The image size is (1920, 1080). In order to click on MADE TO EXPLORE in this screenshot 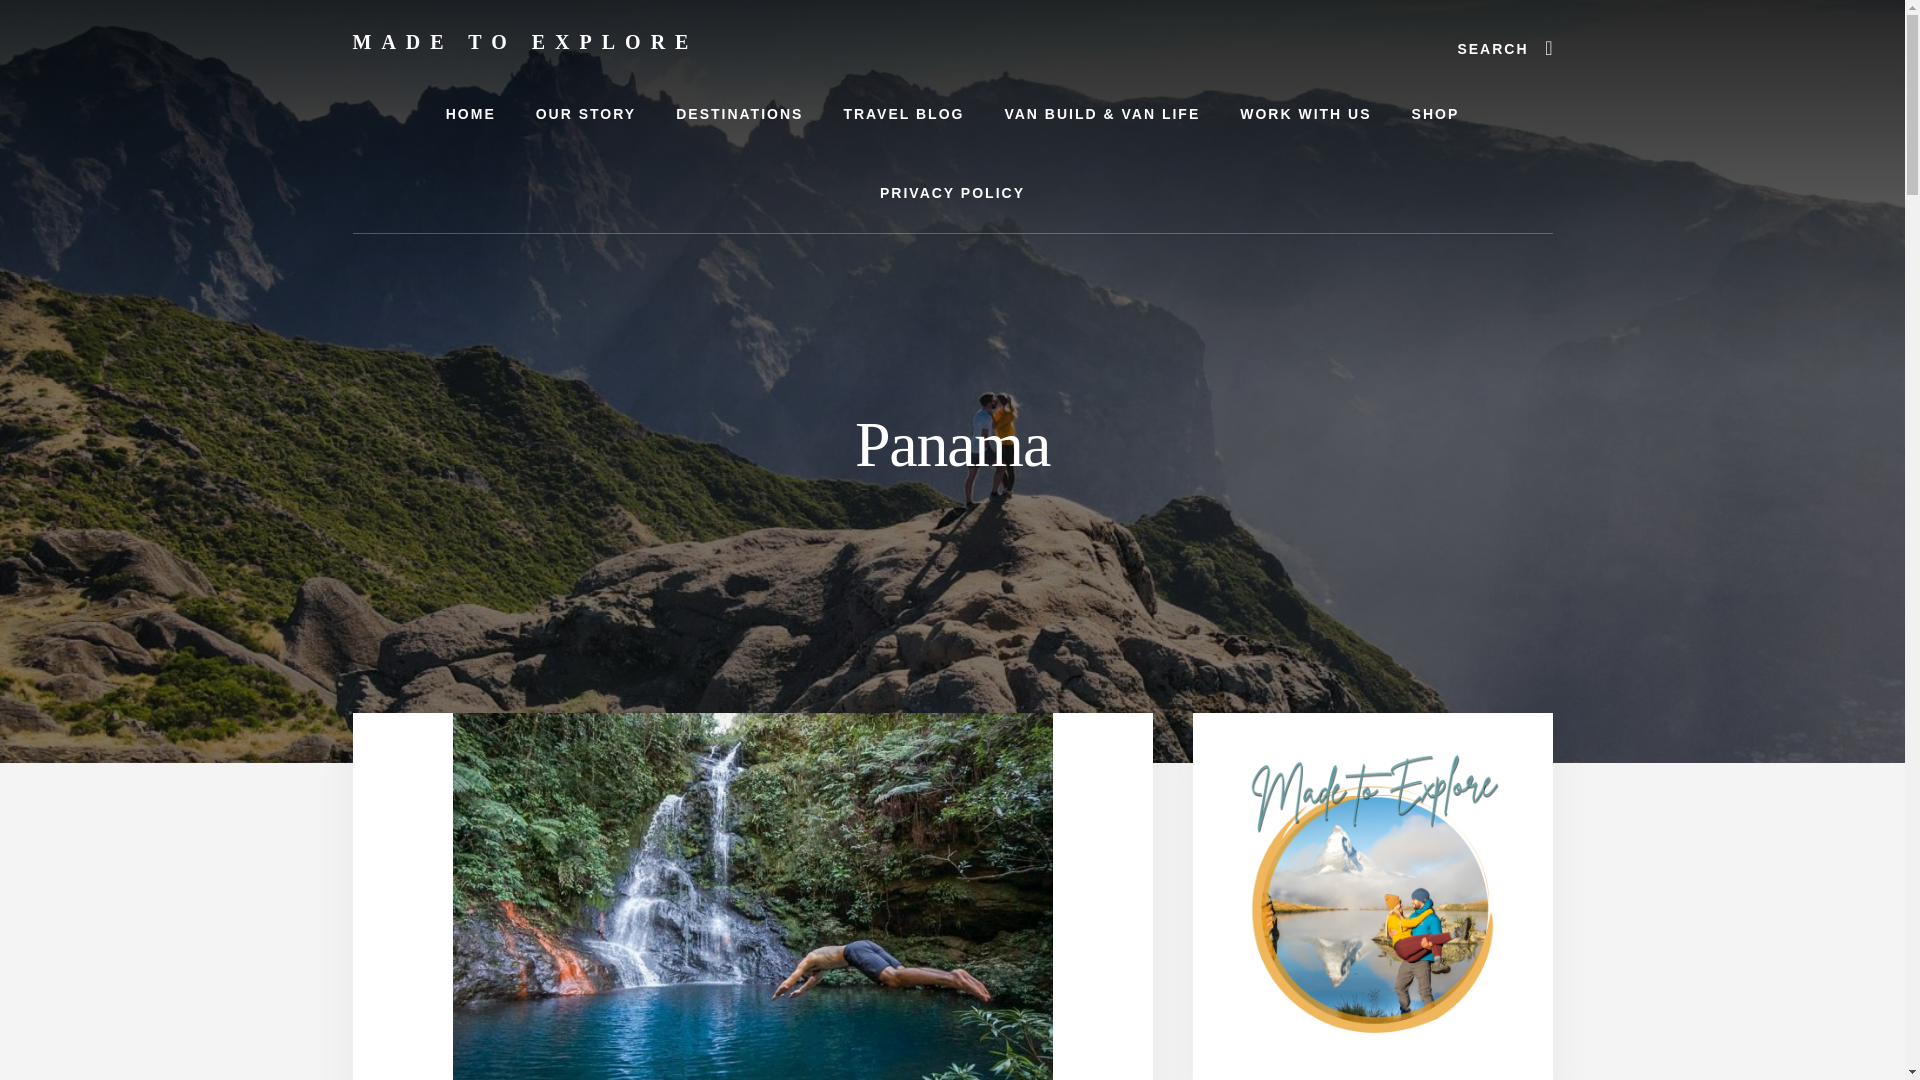, I will do `click(524, 42)`.